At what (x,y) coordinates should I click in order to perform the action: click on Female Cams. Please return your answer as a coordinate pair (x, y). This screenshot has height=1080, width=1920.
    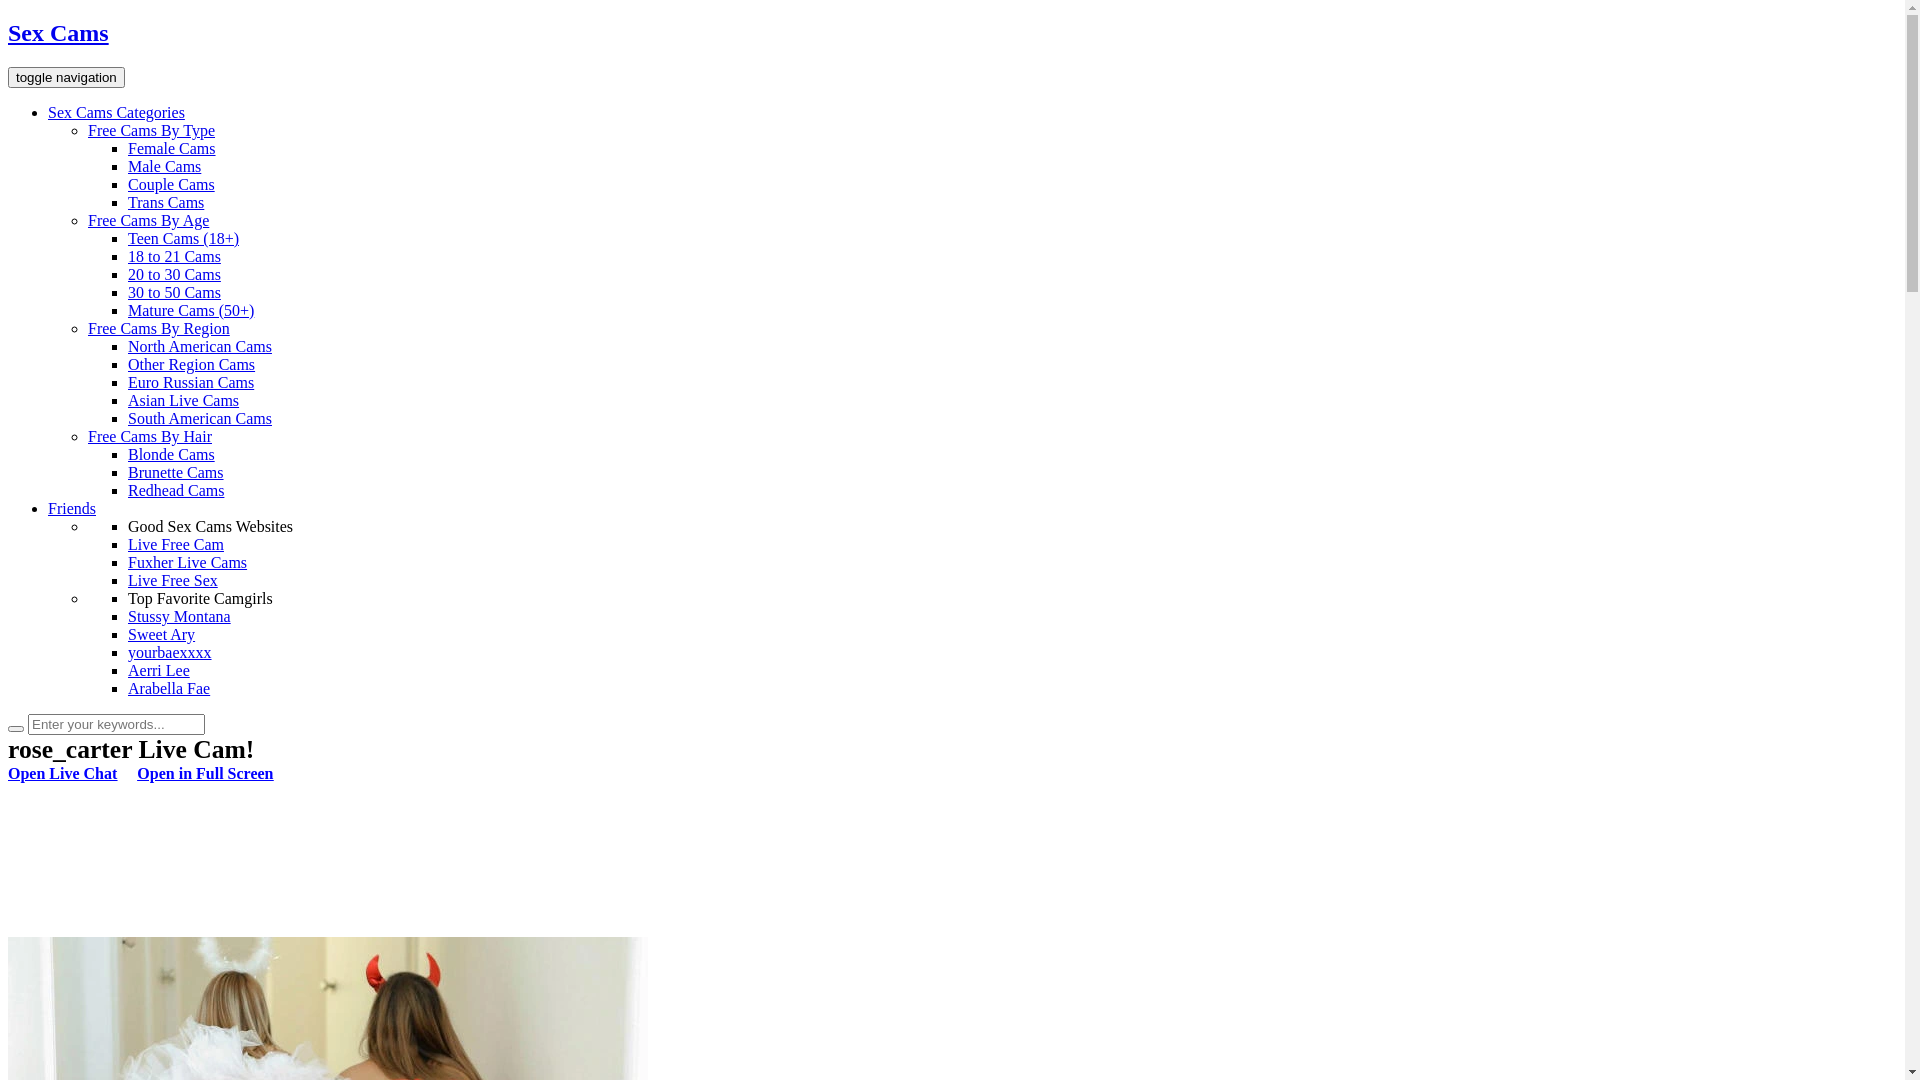
    Looking at the image, I should click on (172, 148).